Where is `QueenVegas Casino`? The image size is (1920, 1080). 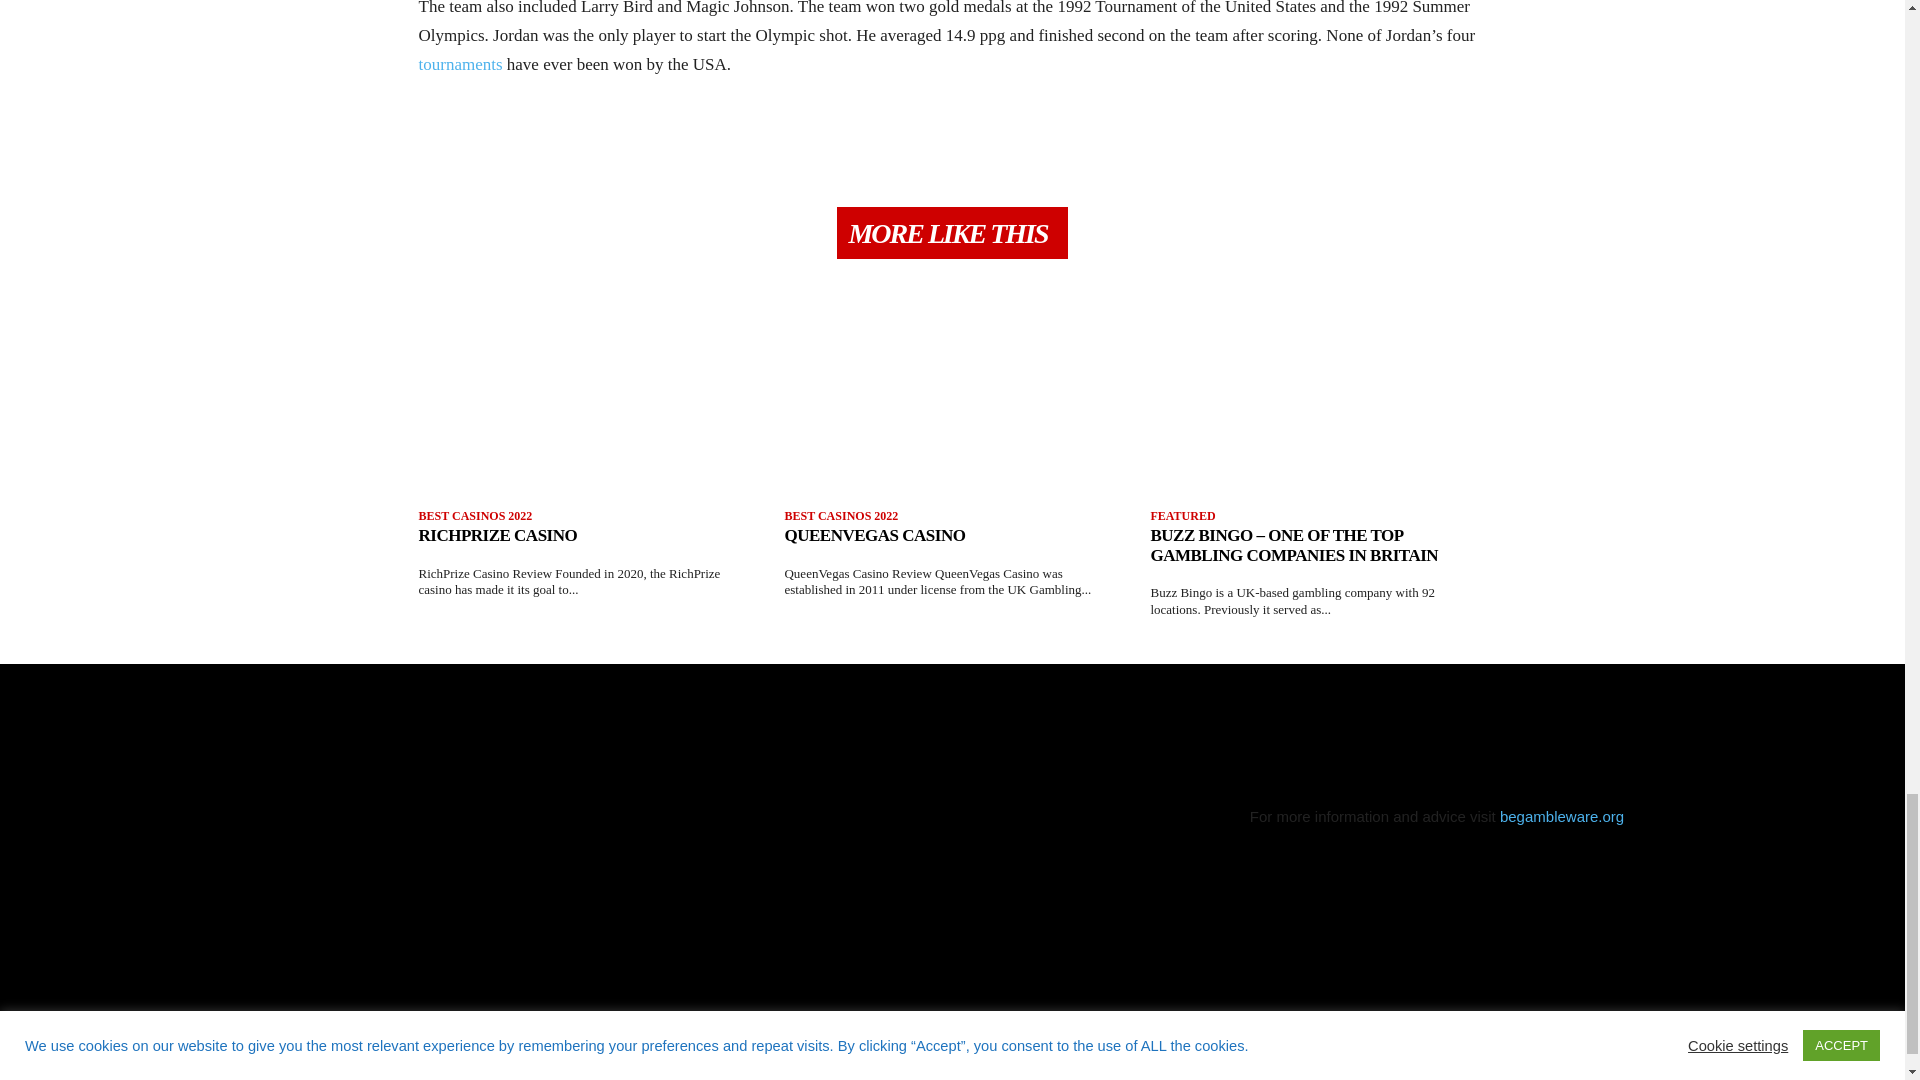 QueenVegas Casino is located at coordinates (874, 535).